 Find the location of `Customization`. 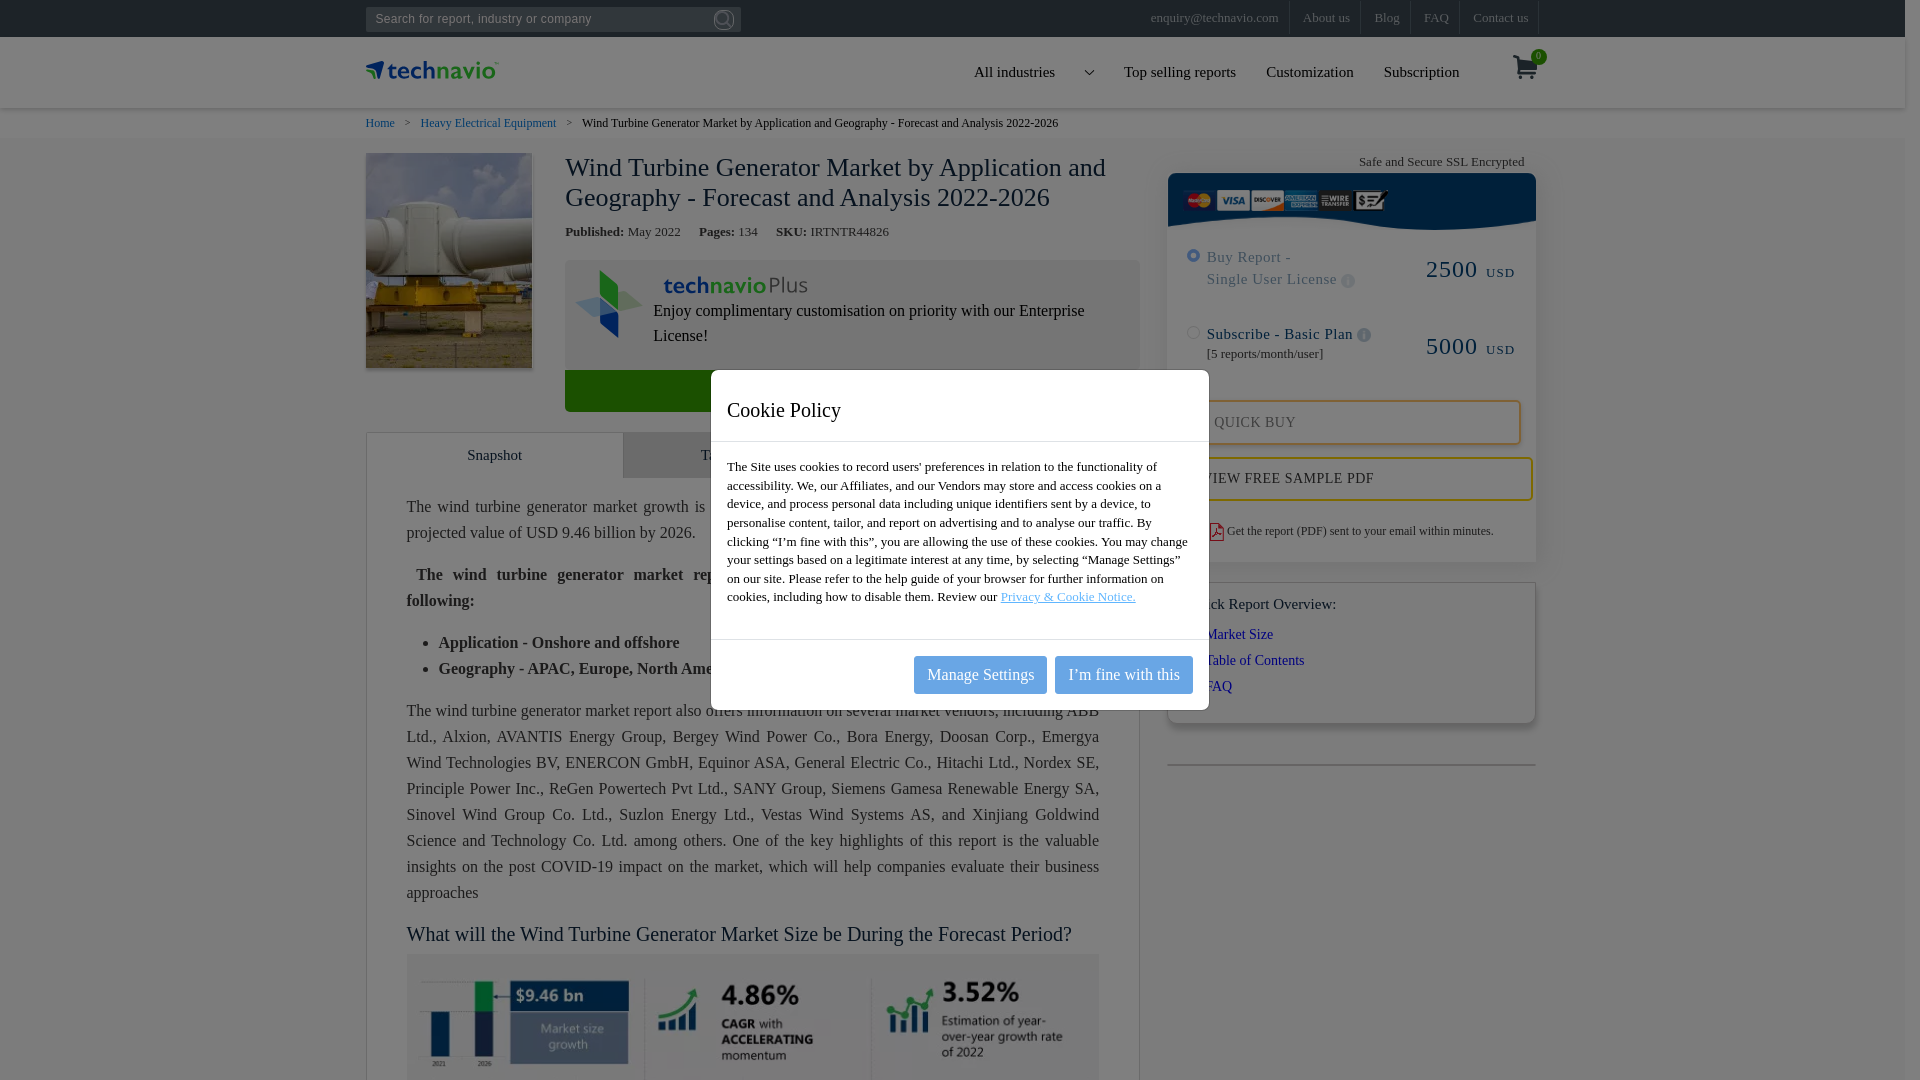

Customization is located at coordinates (1310, 72).